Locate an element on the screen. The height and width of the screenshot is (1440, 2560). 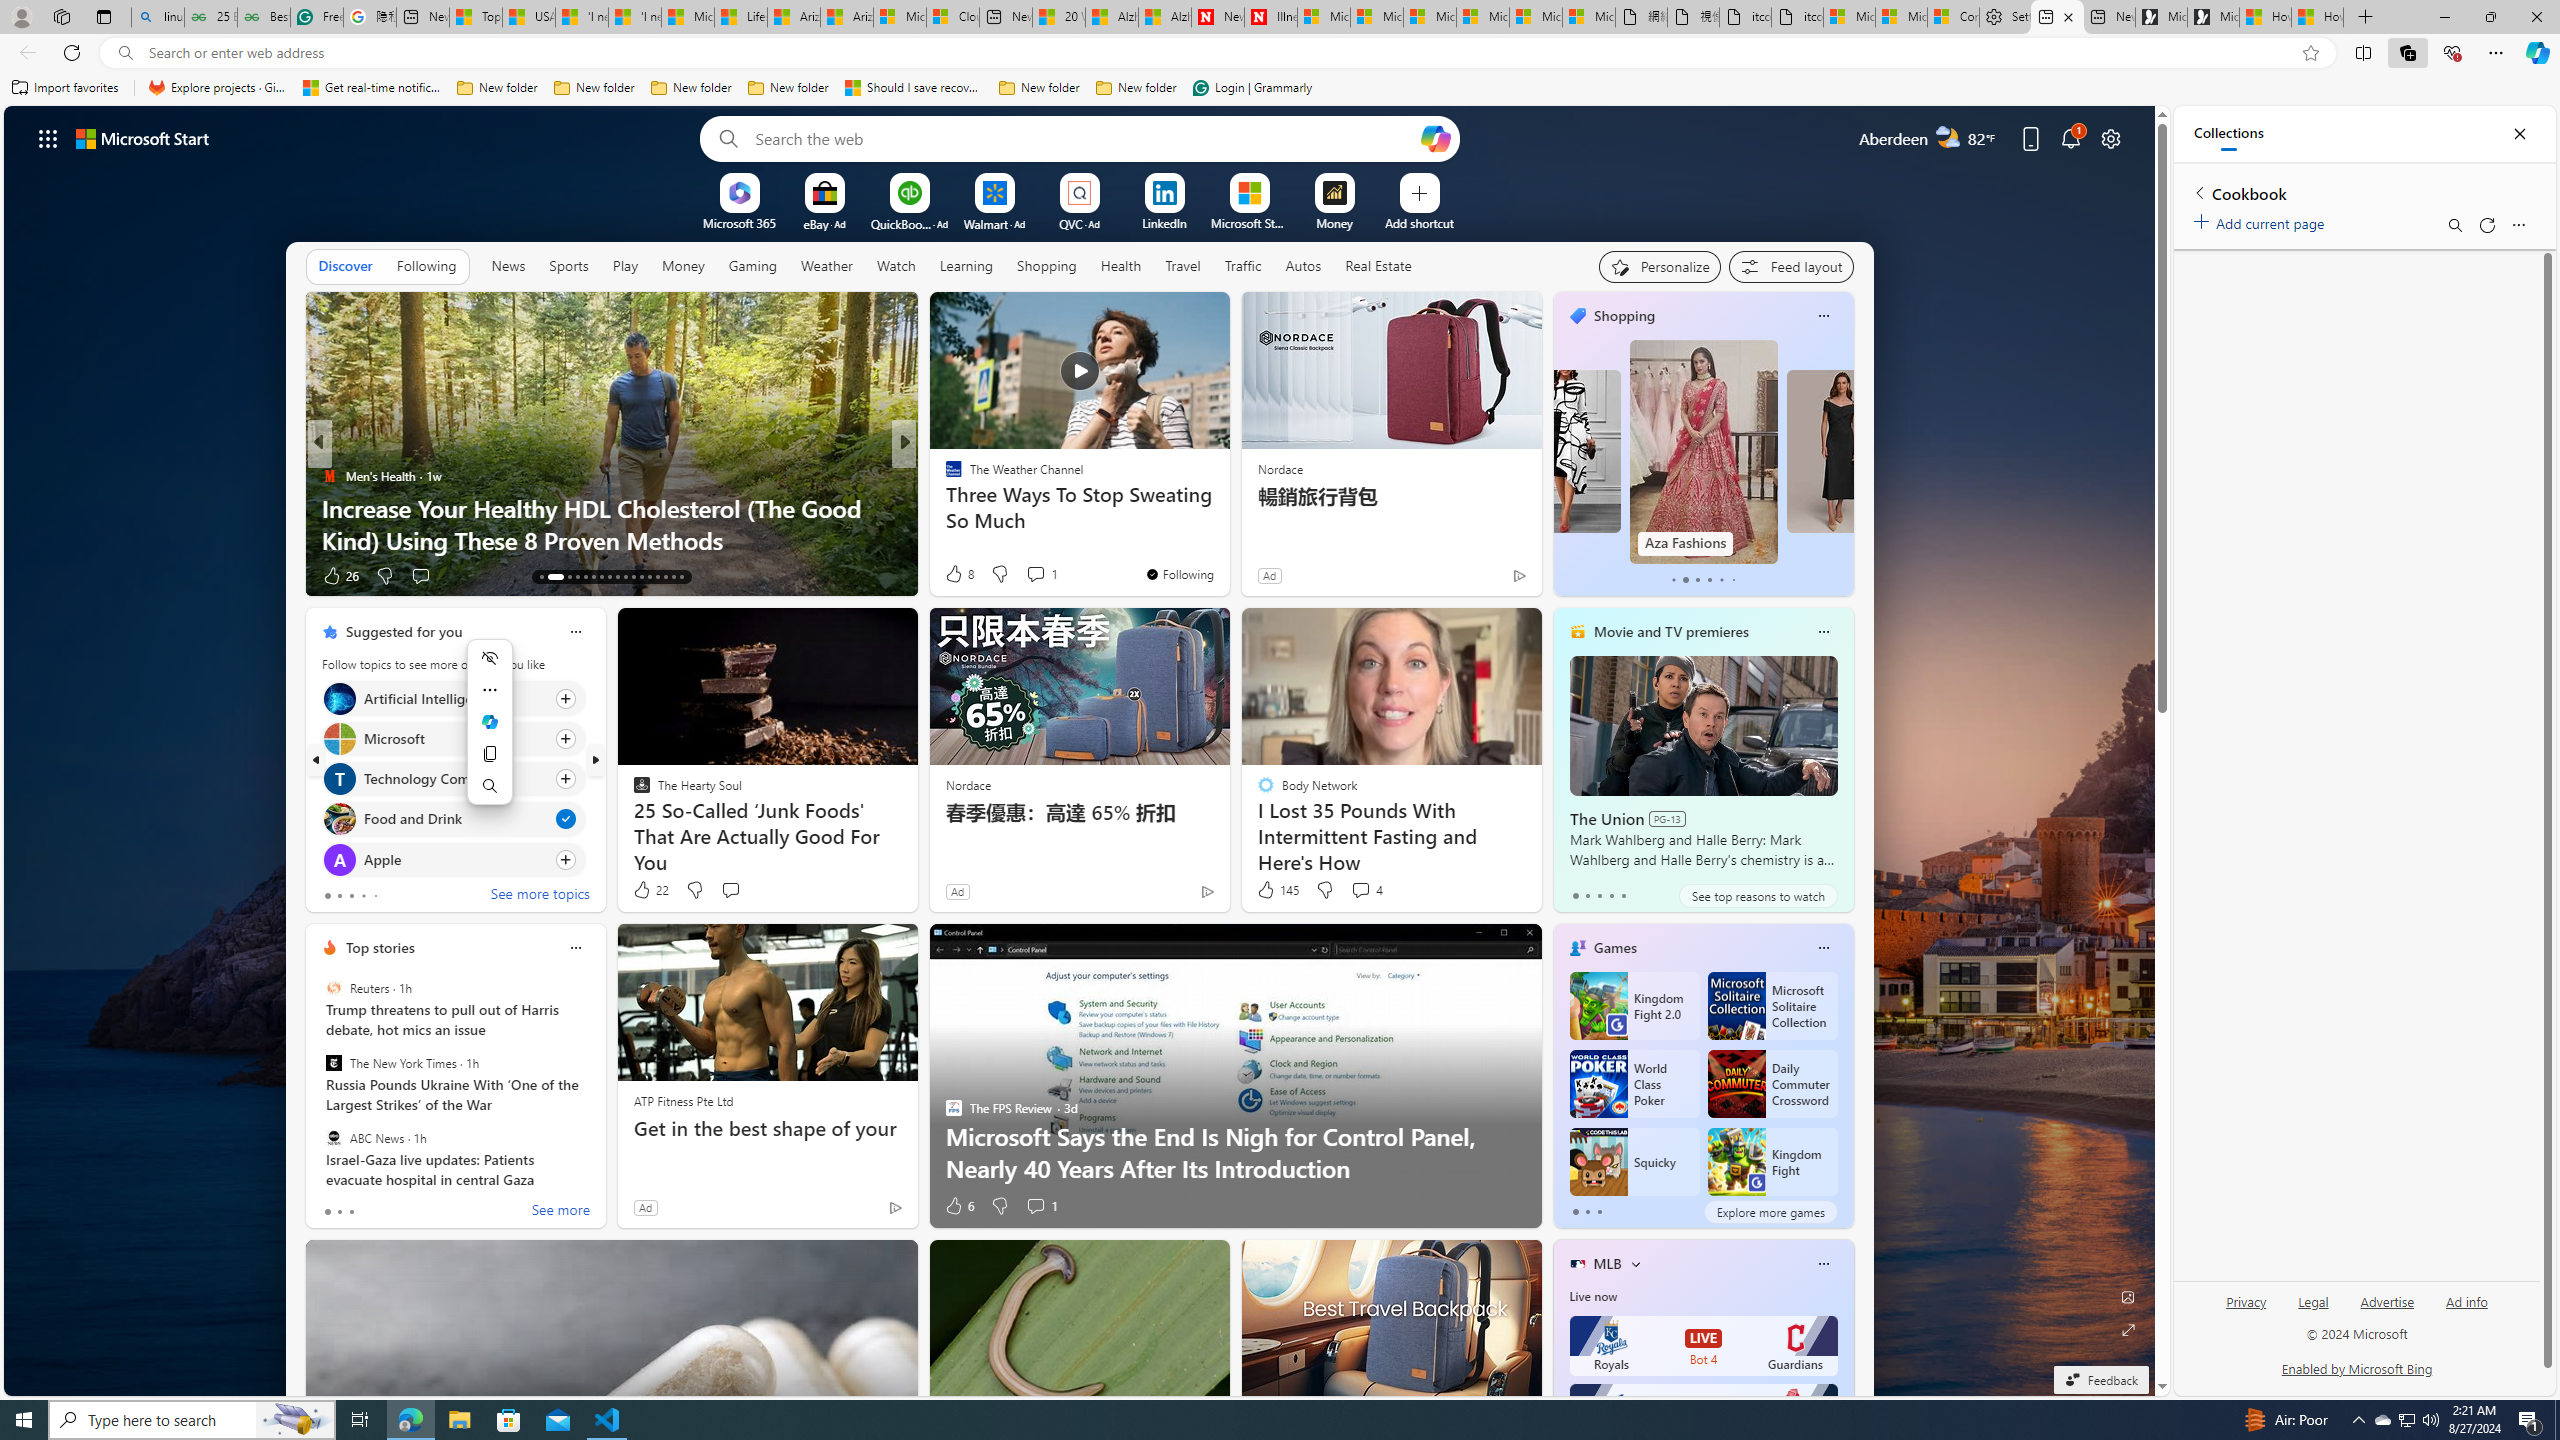
Autos is located at coordinates (1302, 265).